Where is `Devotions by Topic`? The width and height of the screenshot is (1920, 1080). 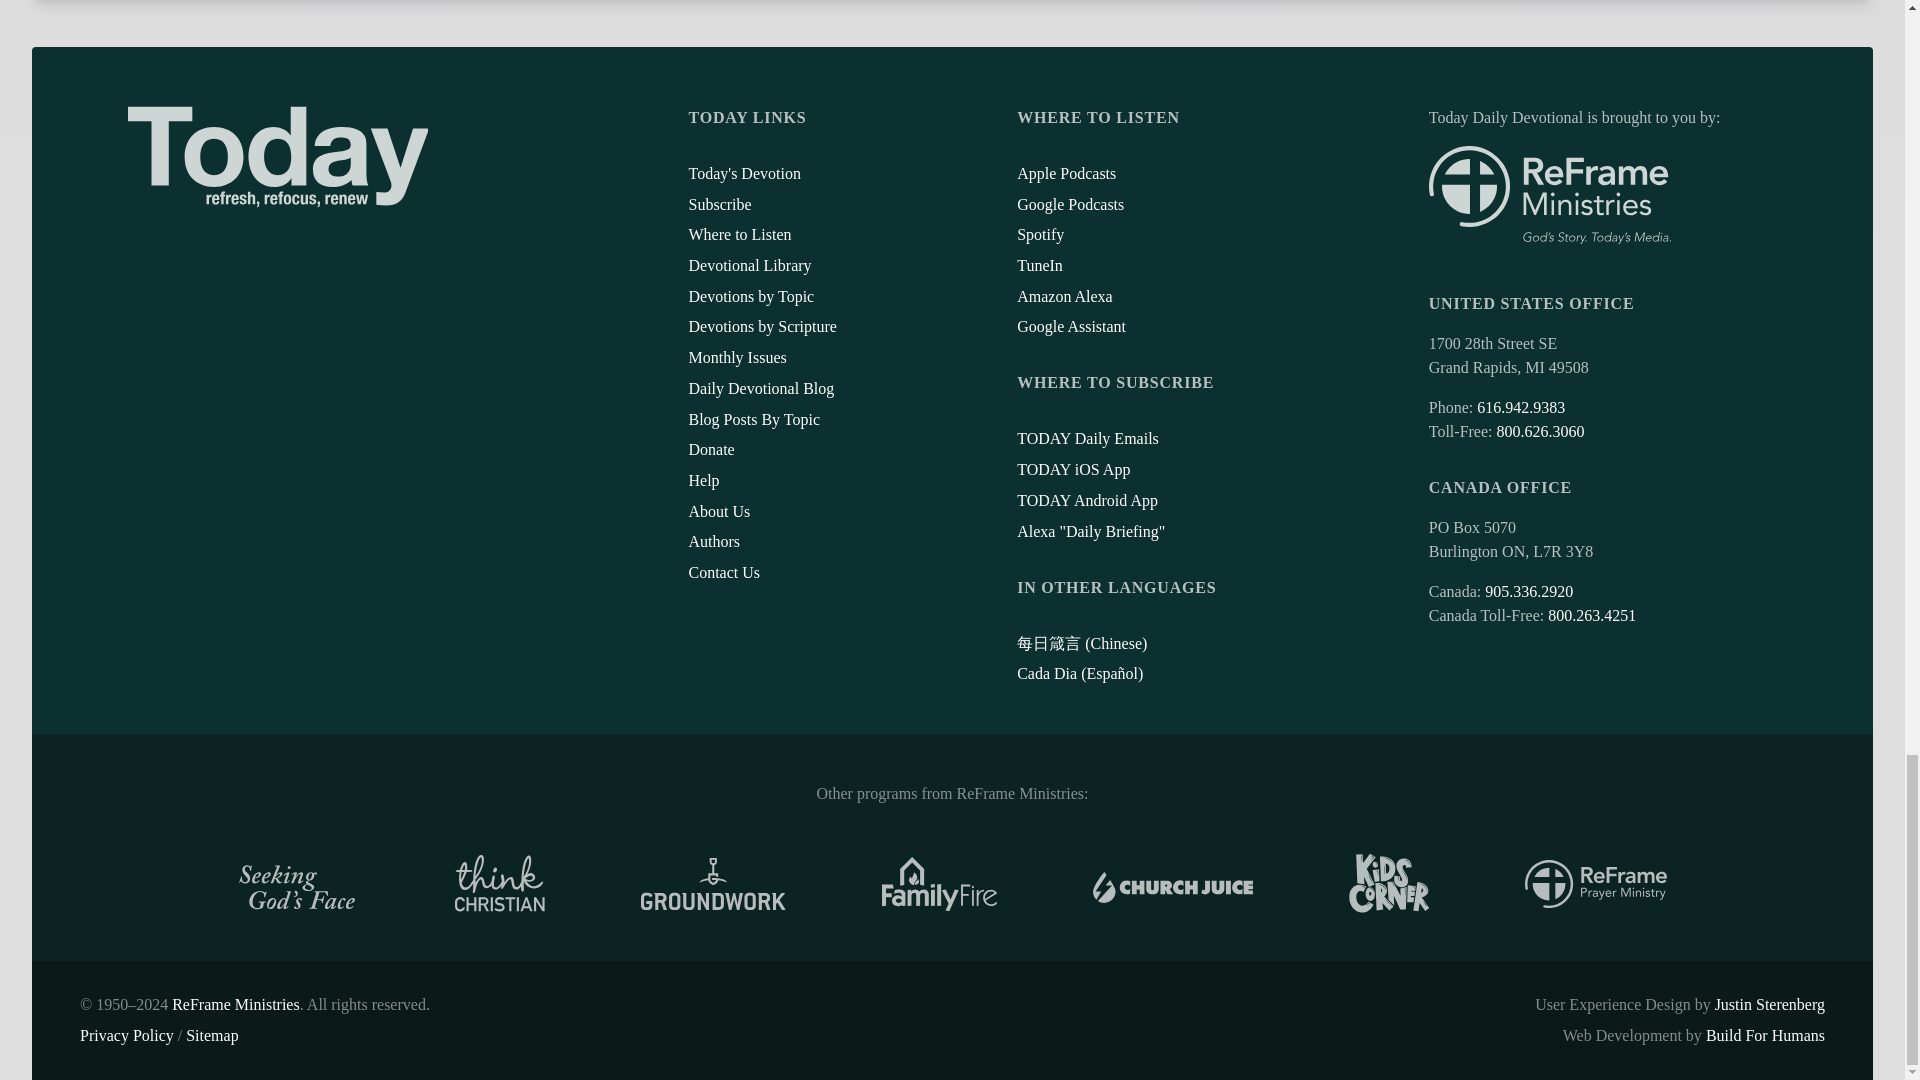
Devotions by Topic is located at coordinates (750, 296).